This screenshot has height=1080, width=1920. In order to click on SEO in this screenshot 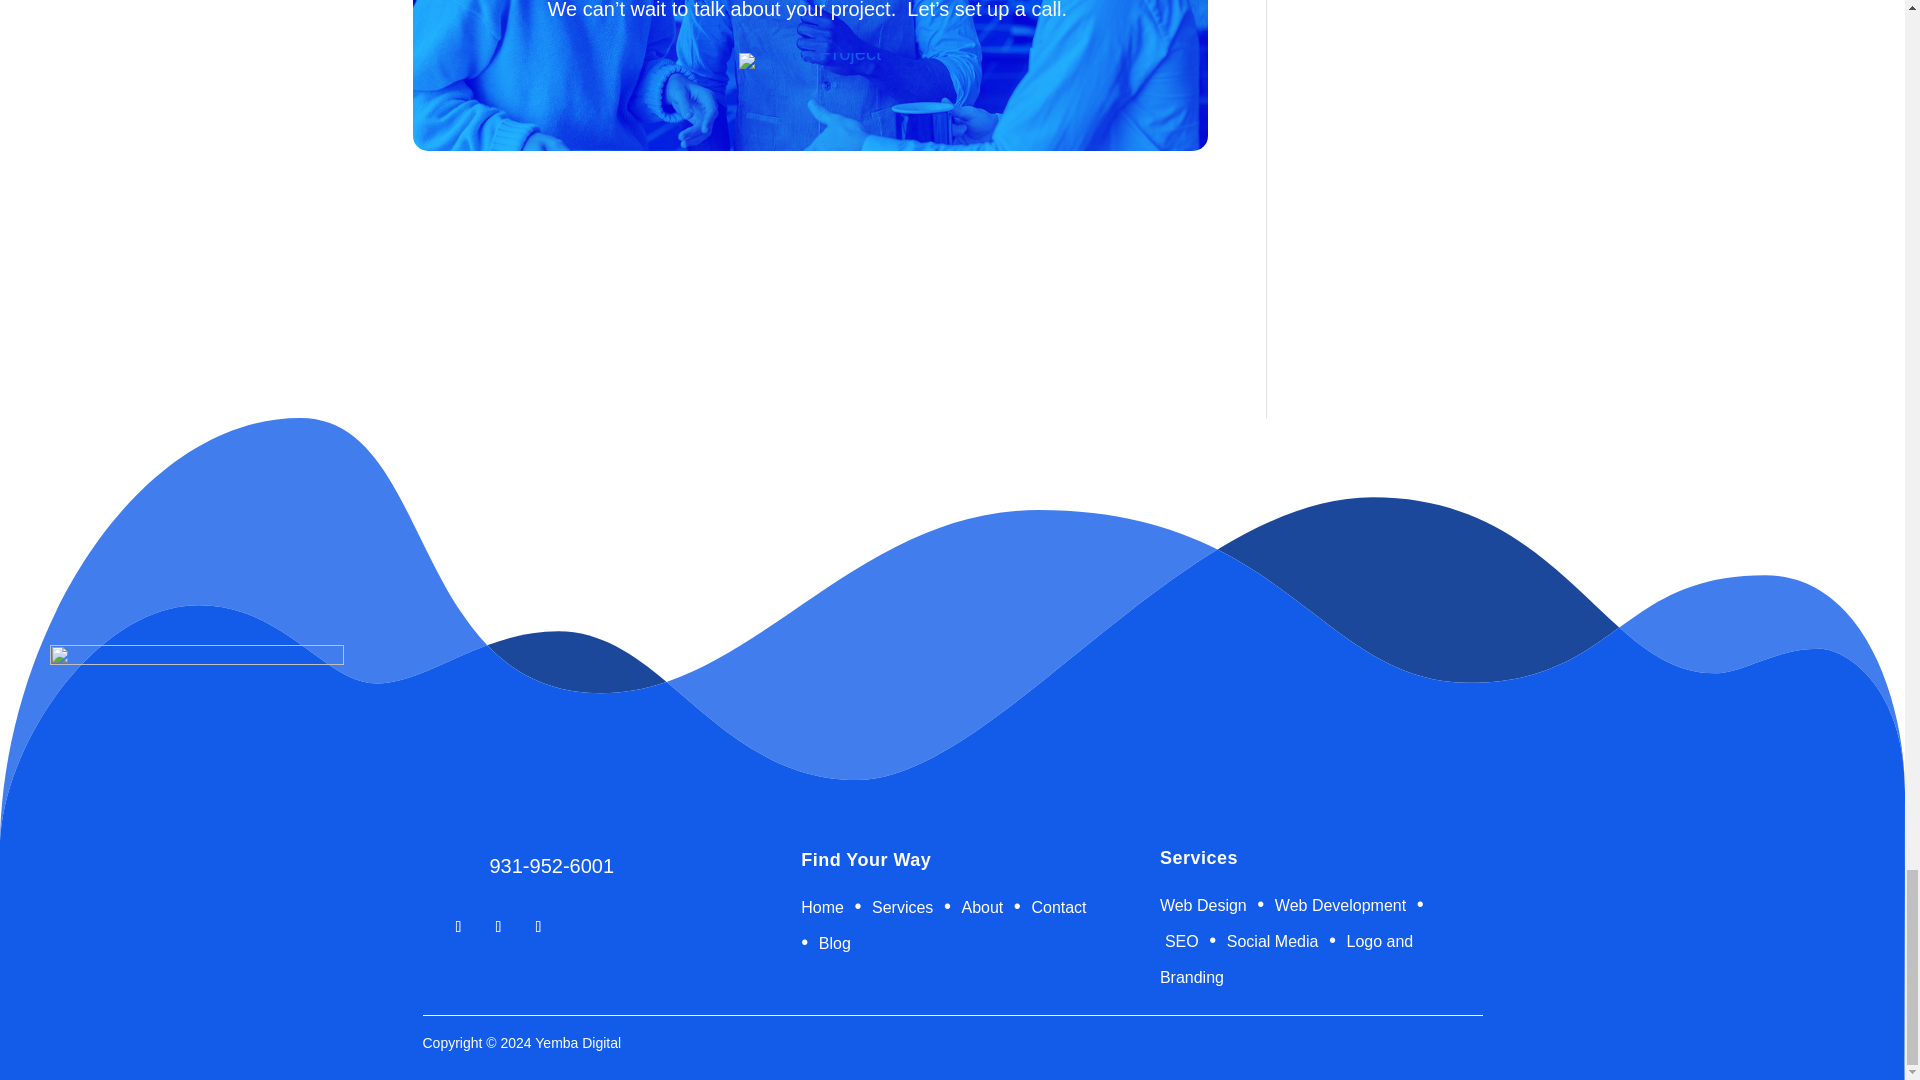, I will do `click(1181, 942)`.